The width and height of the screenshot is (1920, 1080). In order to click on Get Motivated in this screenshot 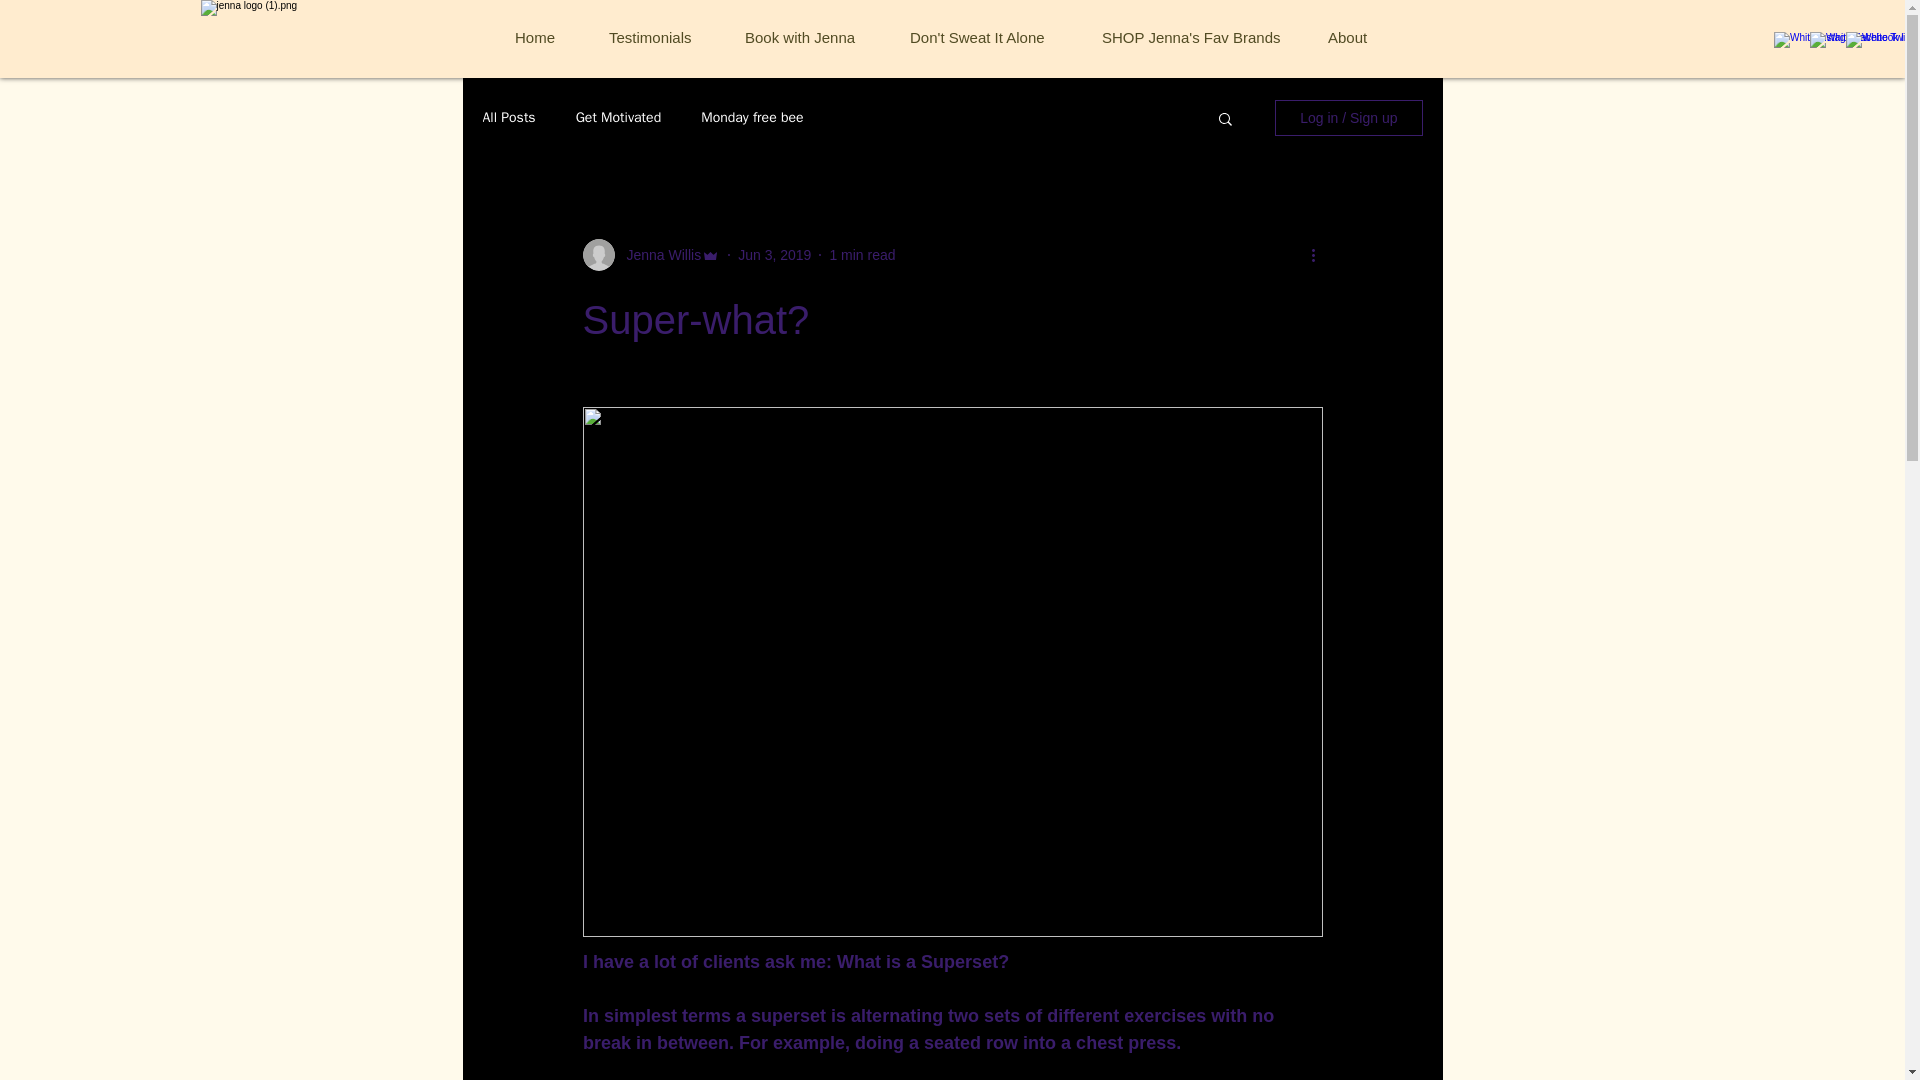, I will do `click(619, 118)`.